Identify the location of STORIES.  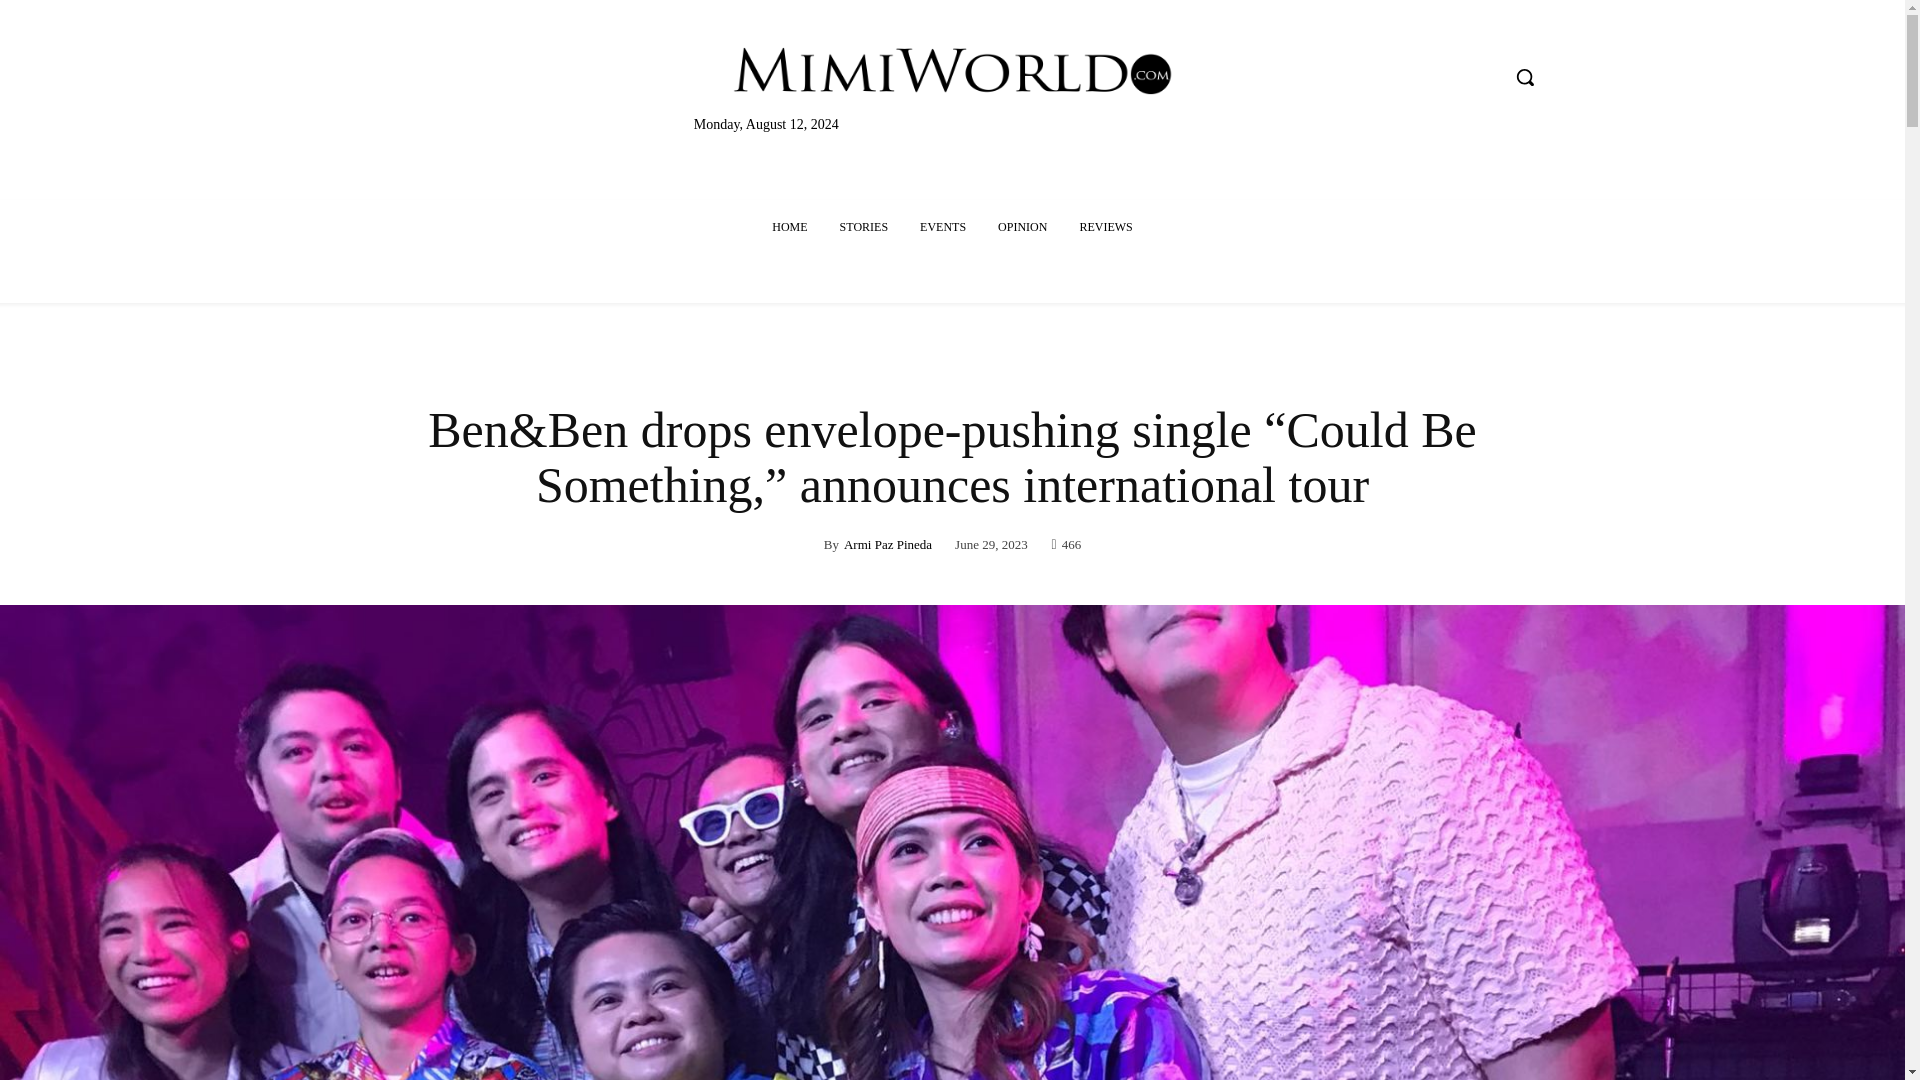
(864, 226).